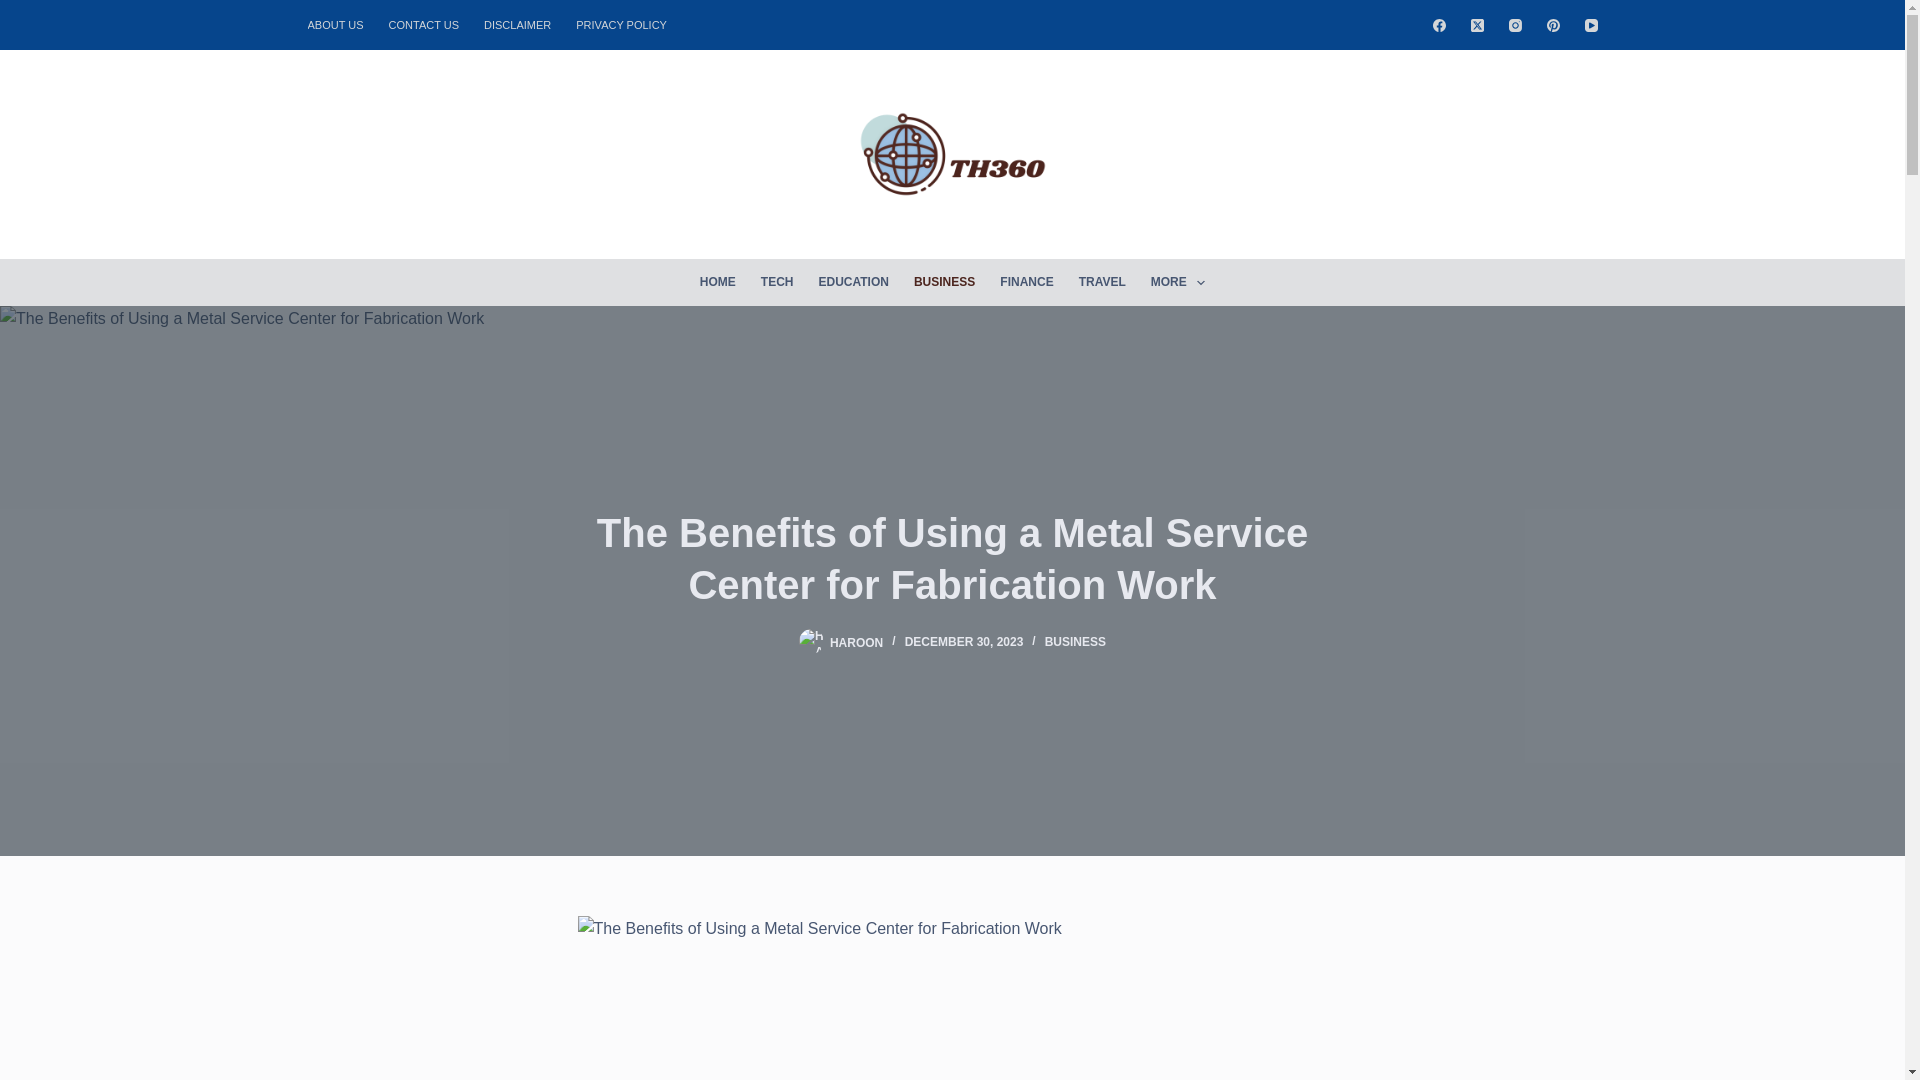  Describe the element at coordinates (1102, 282) in the screenshot. I see `TRAVEL` at that location.